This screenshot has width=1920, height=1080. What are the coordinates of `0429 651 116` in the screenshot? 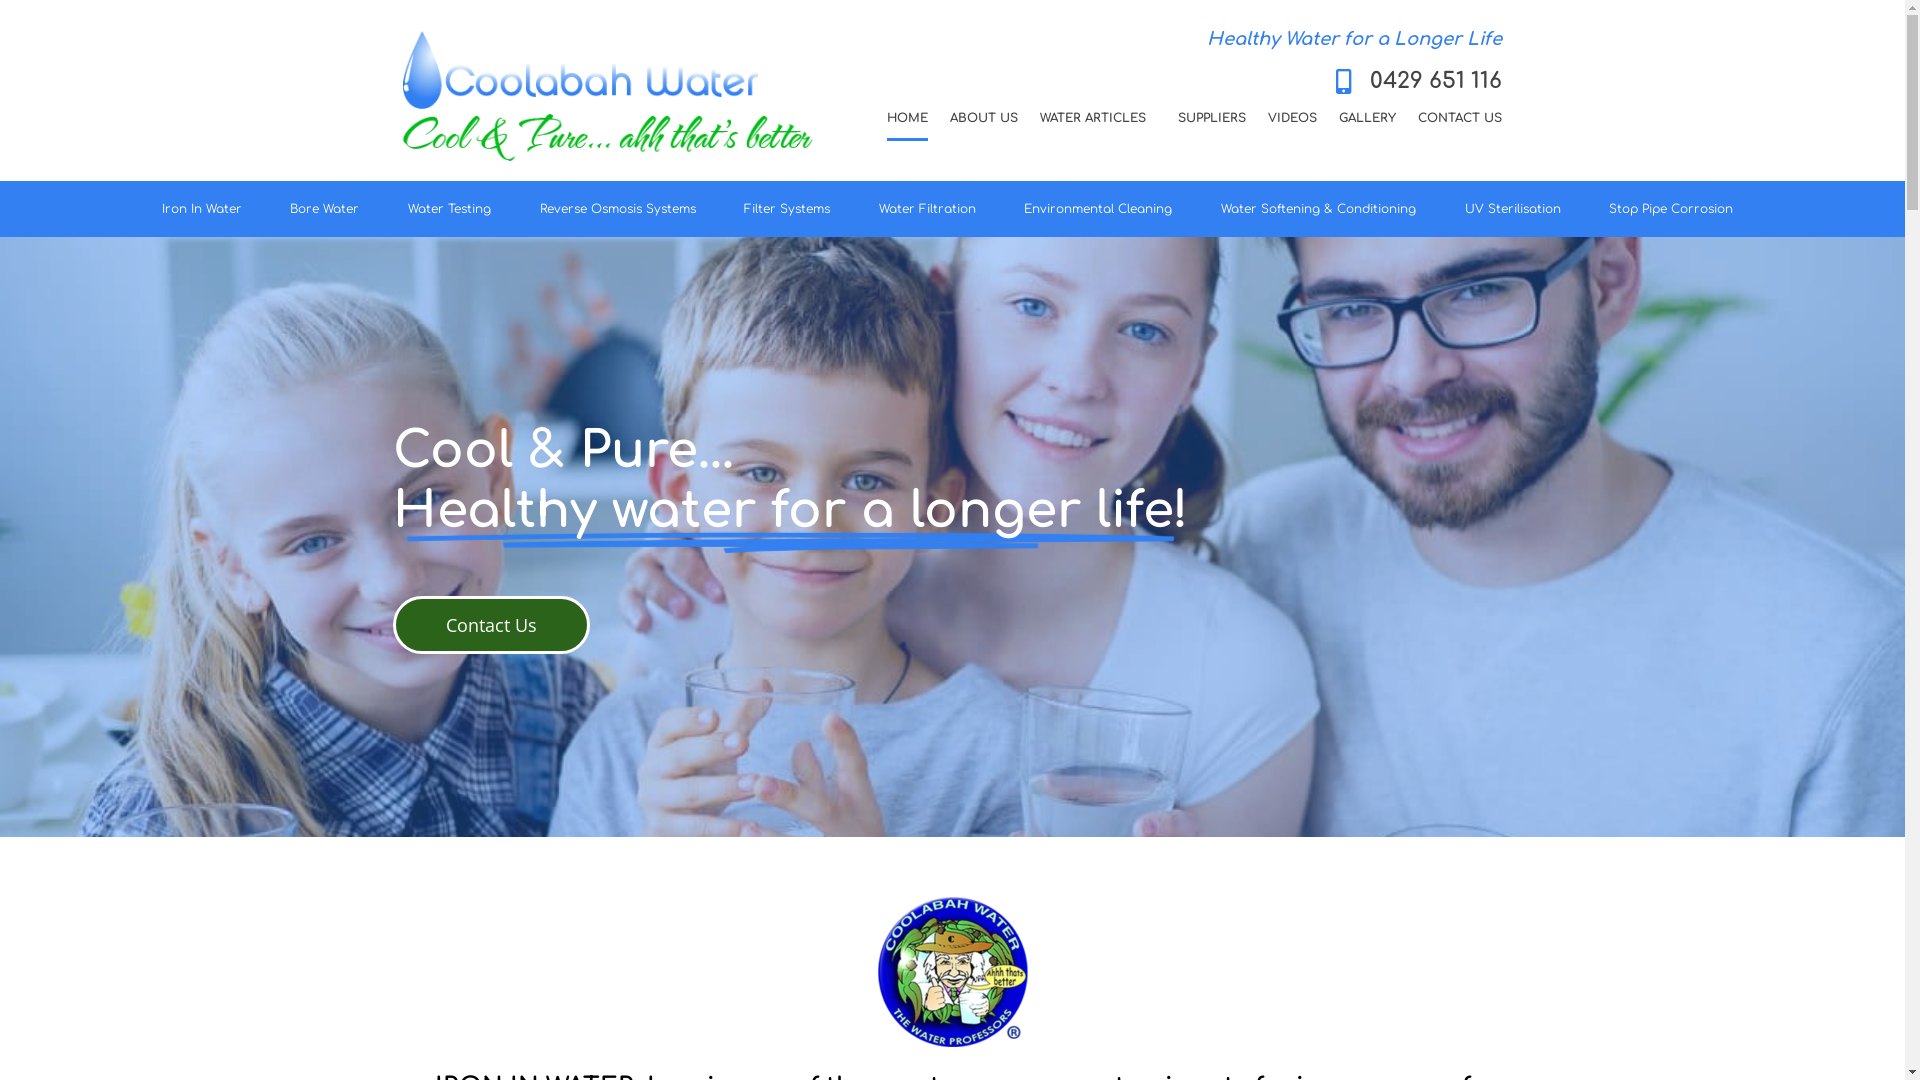 It's located at (1412, 82).